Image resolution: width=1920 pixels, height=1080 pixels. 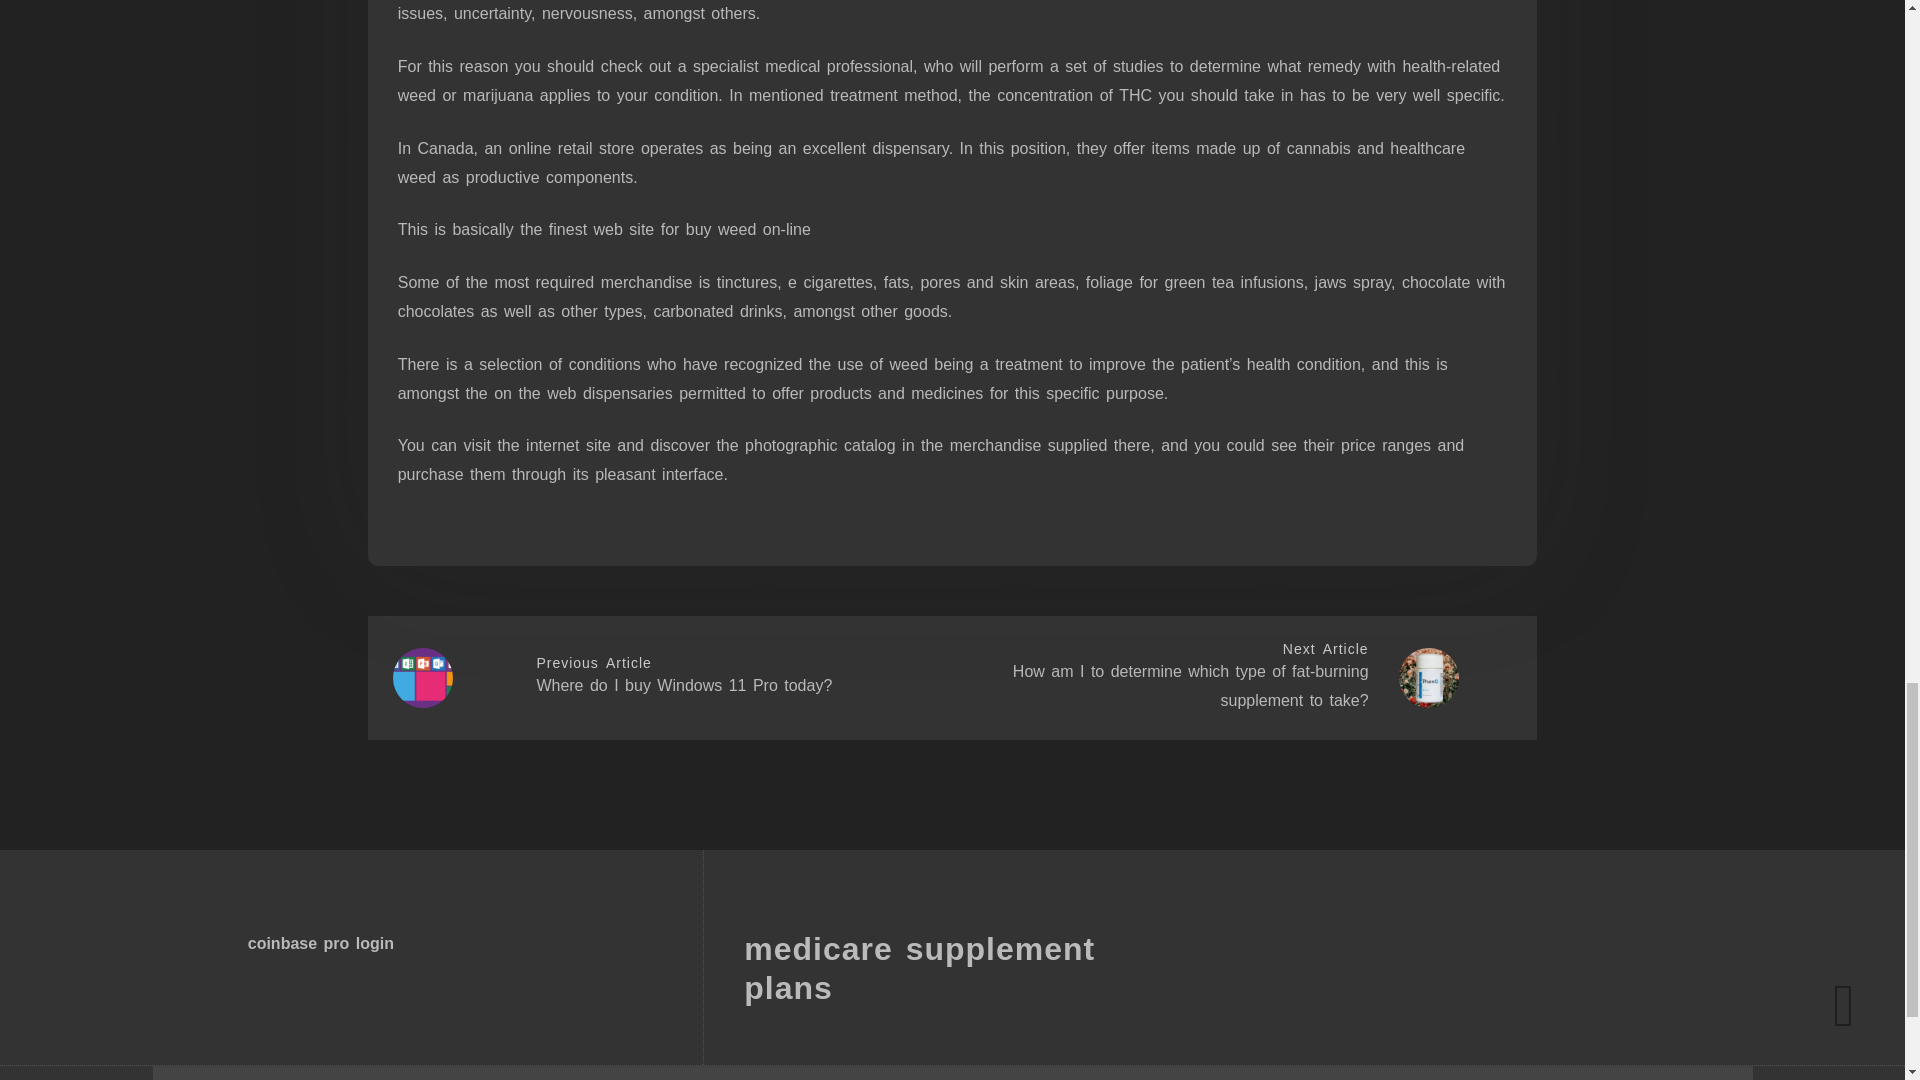 I want to click on Where do I buy Windows 11 Pro today?, so click(x=683, y=686).